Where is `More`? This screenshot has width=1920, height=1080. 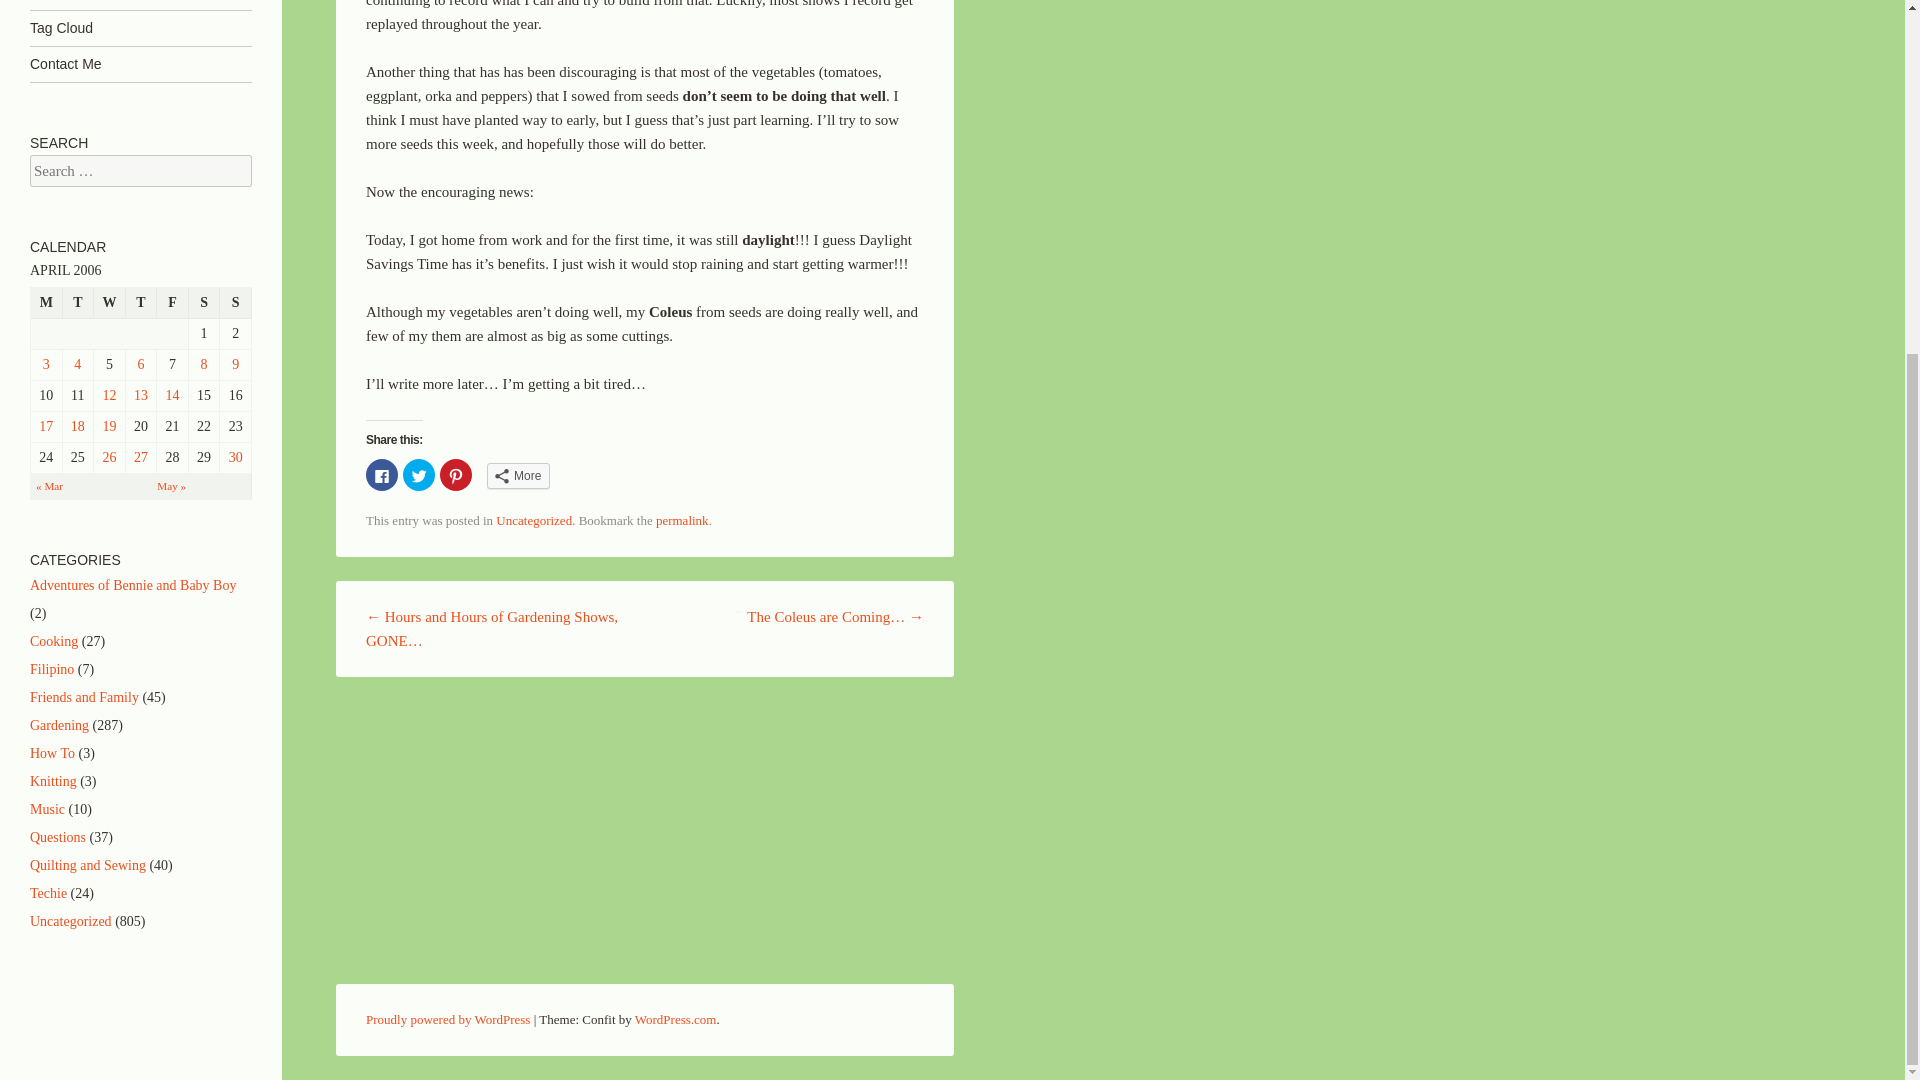
More is located at coordinates (518, 476).